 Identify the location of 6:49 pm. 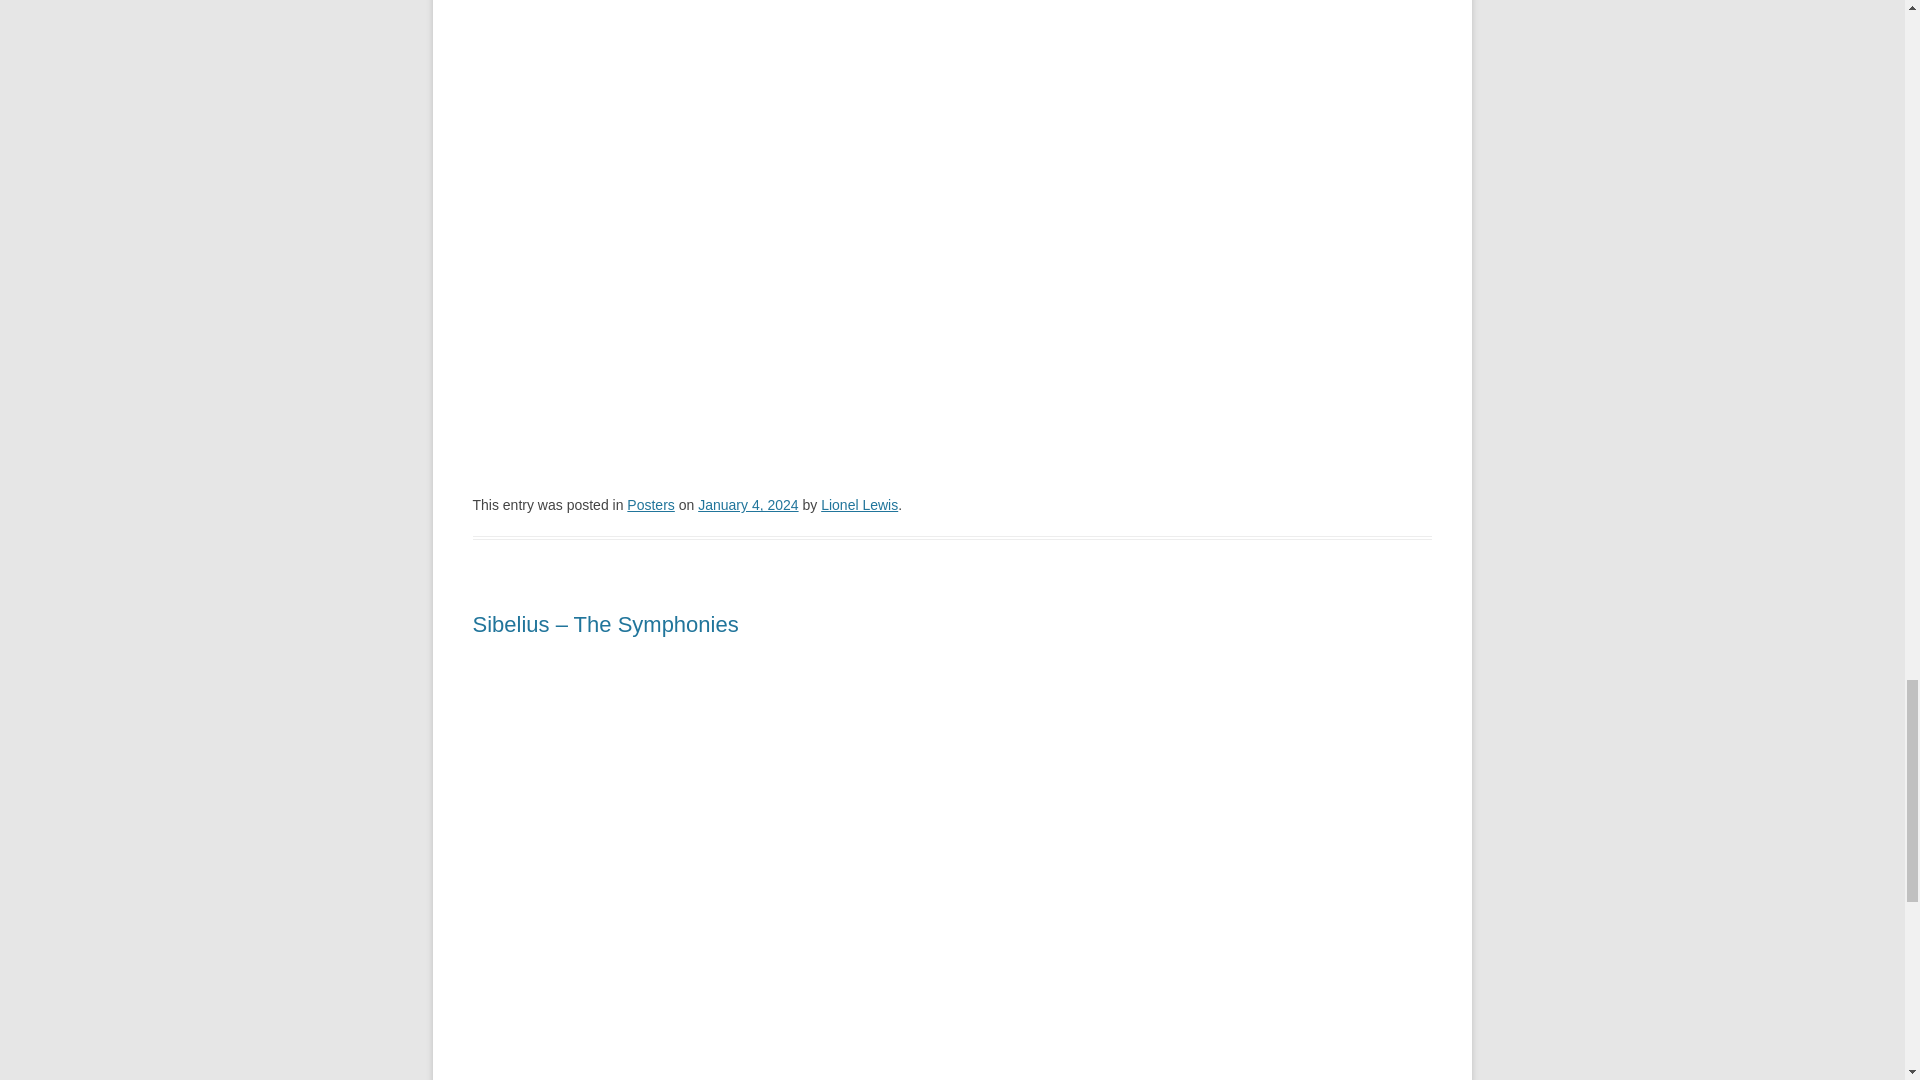
(748, 504).